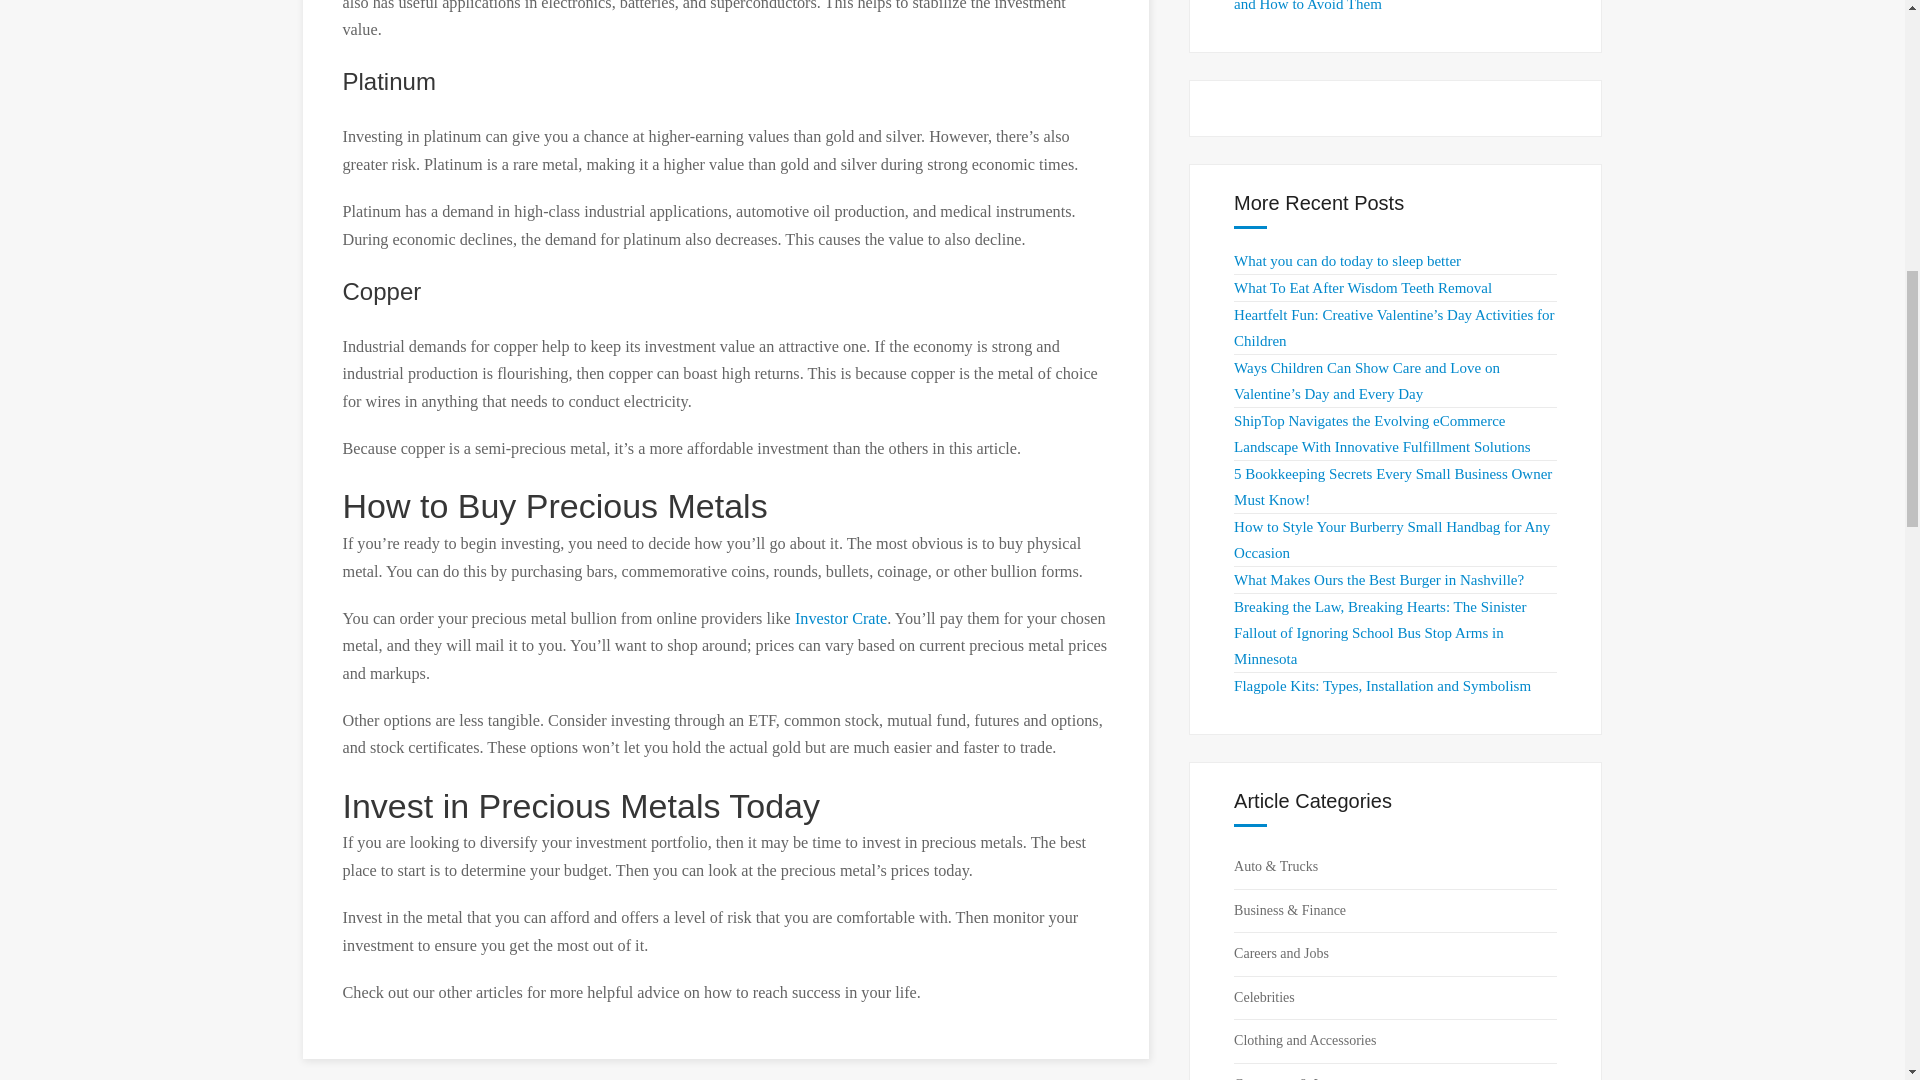  I want to click on 5 Bookkeeping Secrets Every Small Business Owner Must Know!, so click(1392, 486).